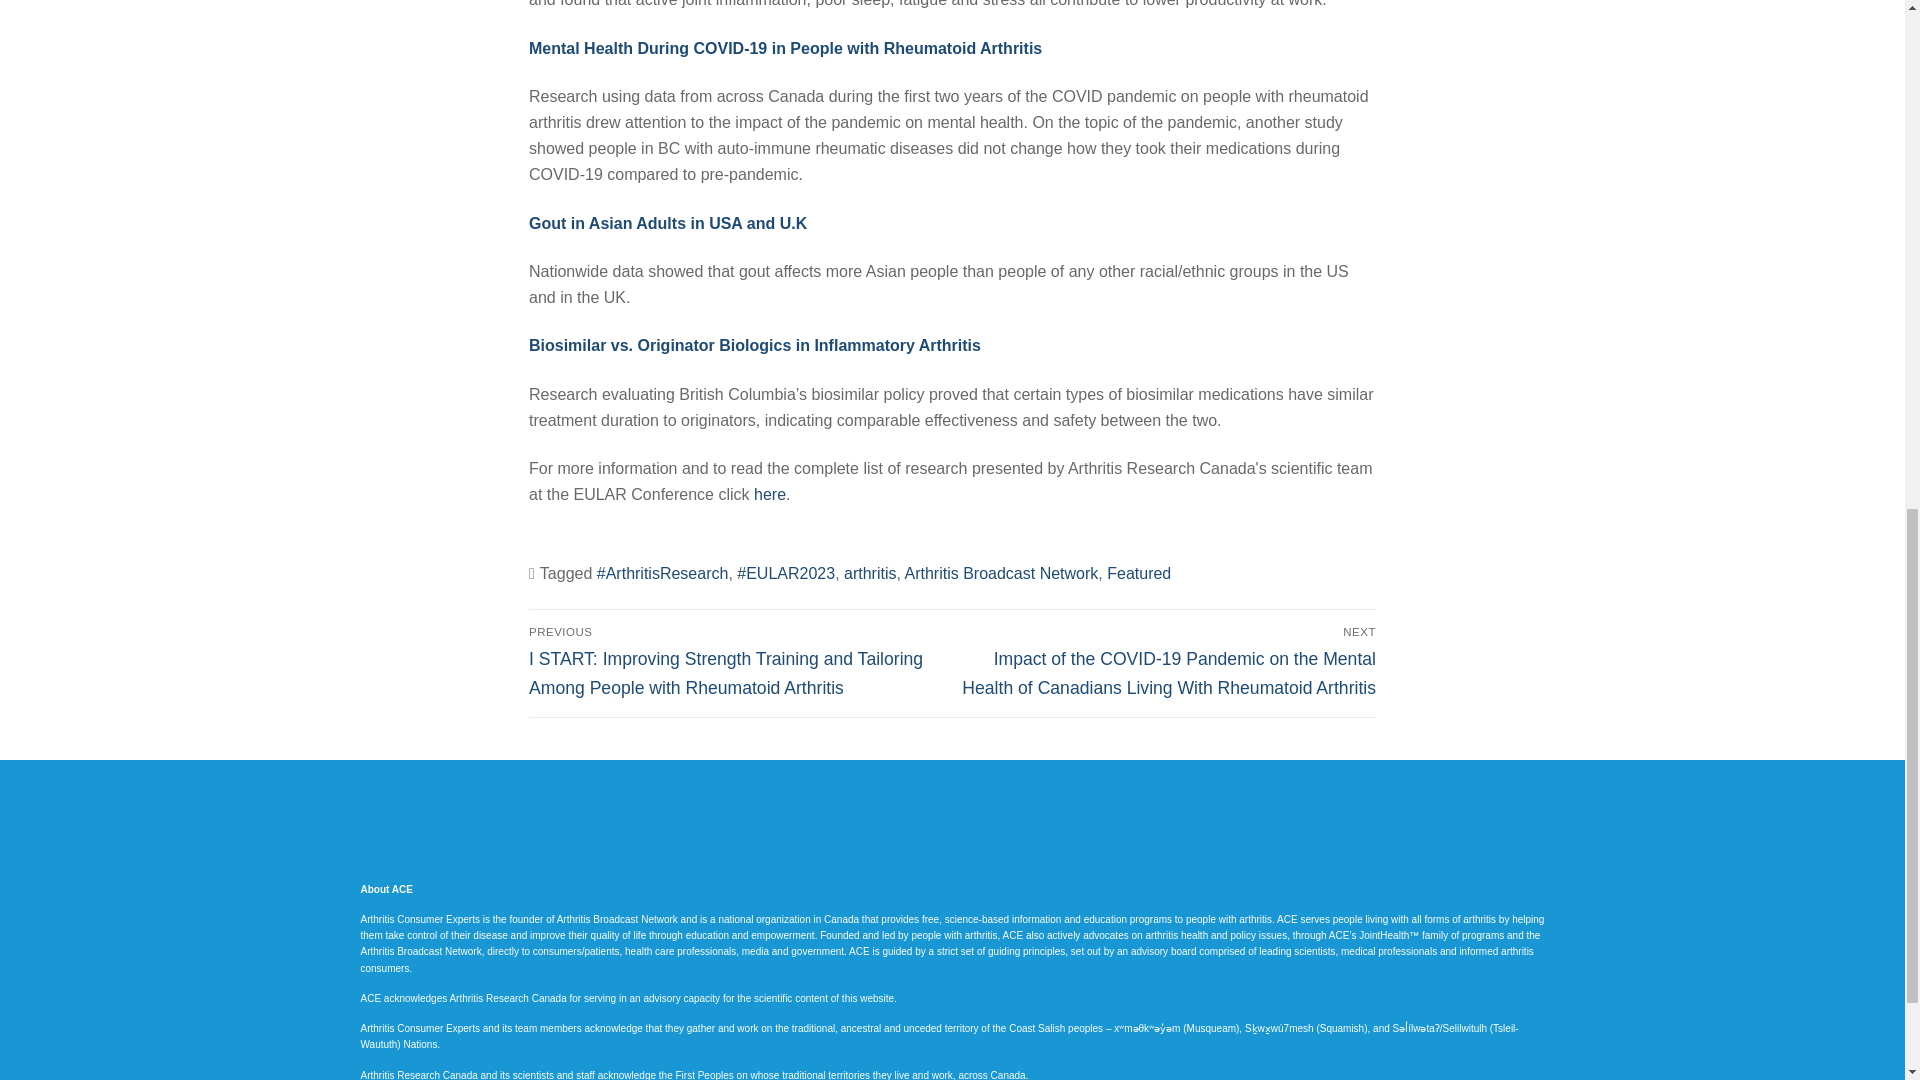 The width and height of the screenshot is (1920, 1080). What do you see at coordinates (770, 494) in the screenshot?
I see `here` at bounding box center [770, 494].